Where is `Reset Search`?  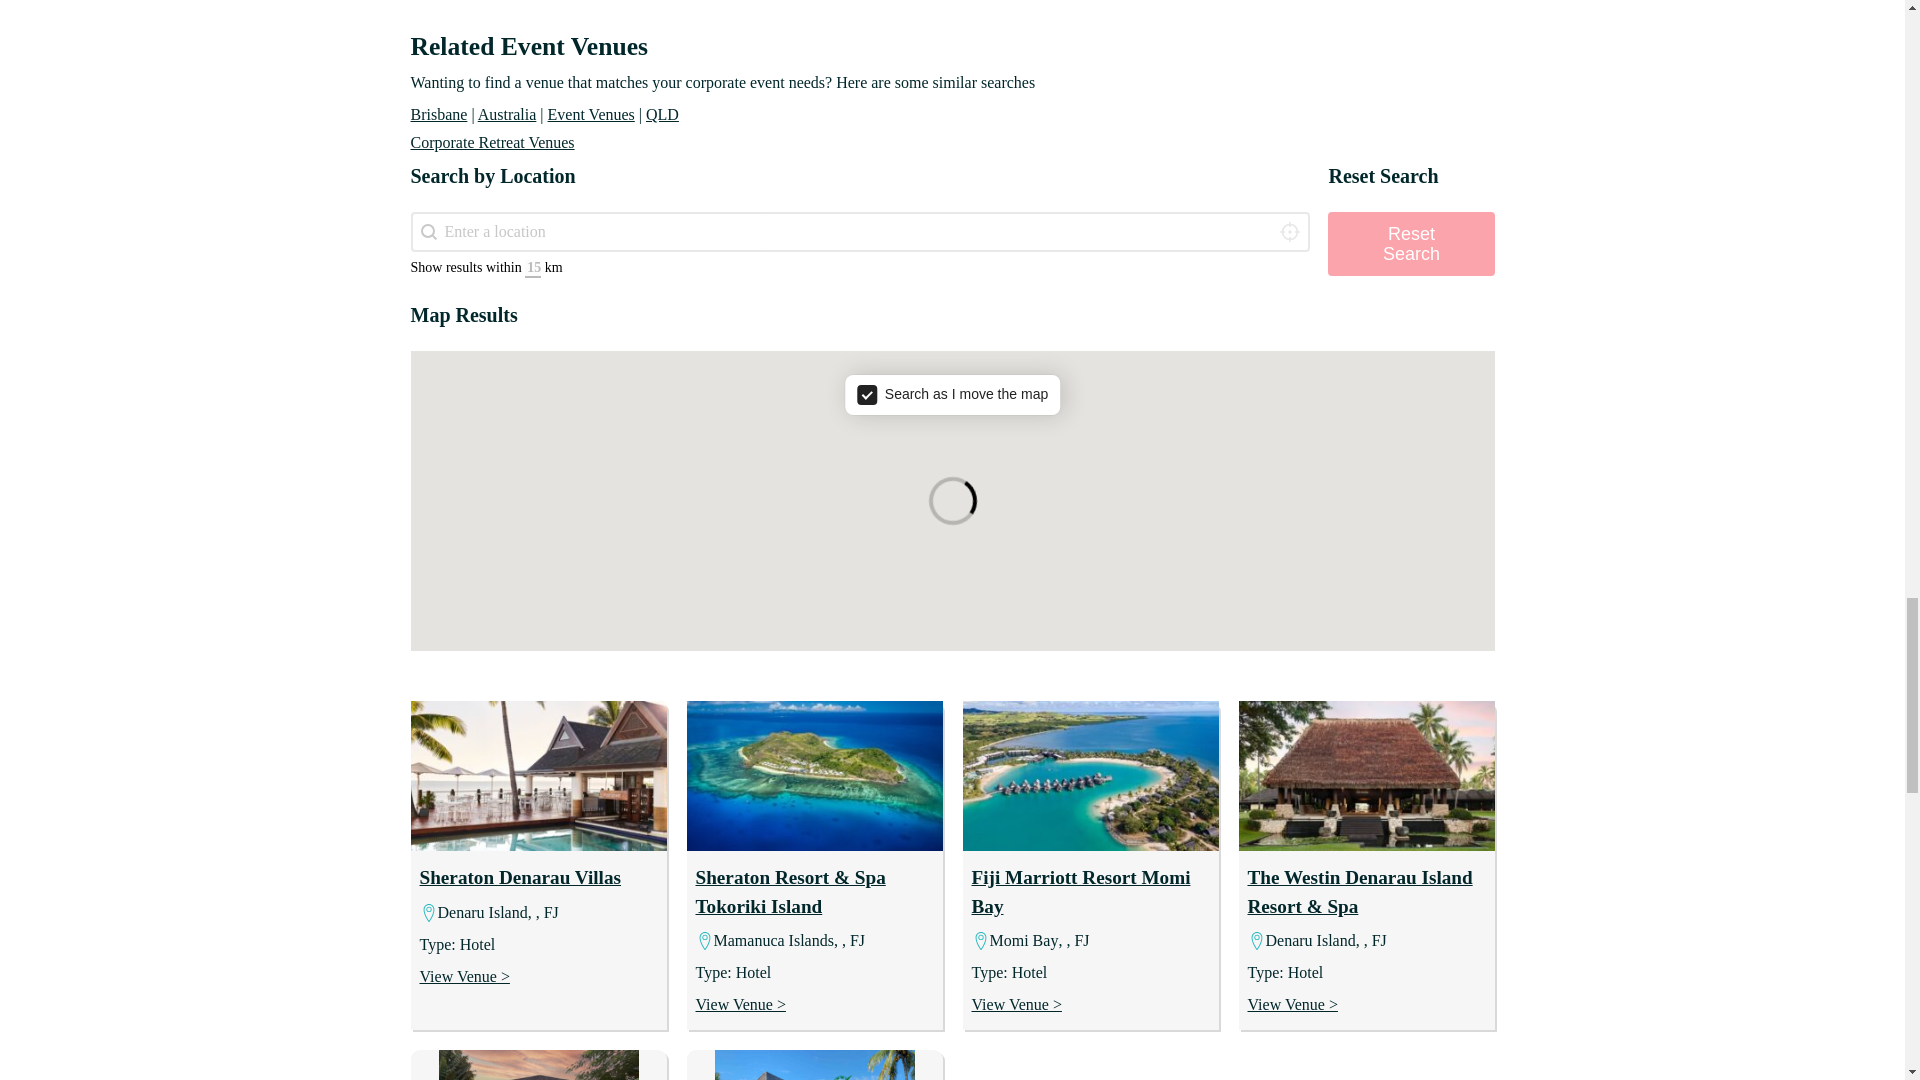 Reset Search is located at coordinates (1410, 244).